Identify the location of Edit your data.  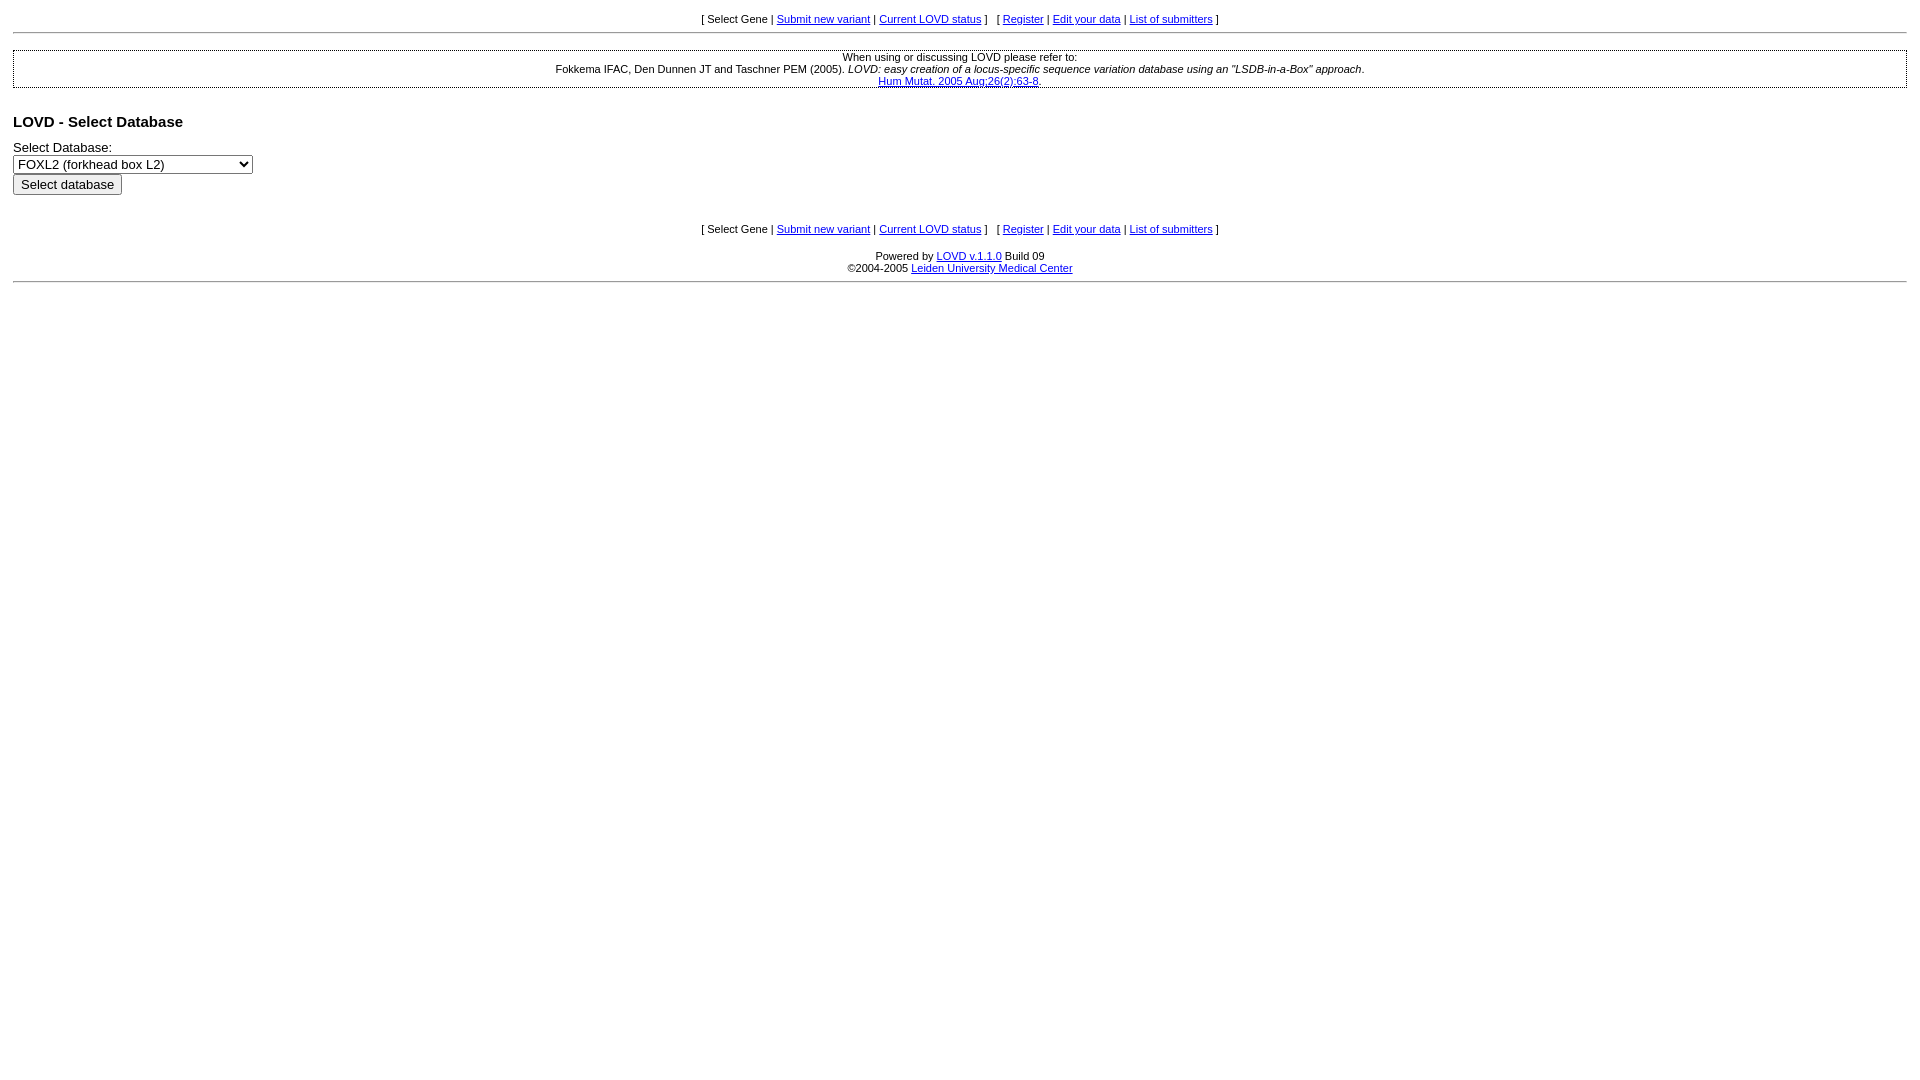
(1087, 19).